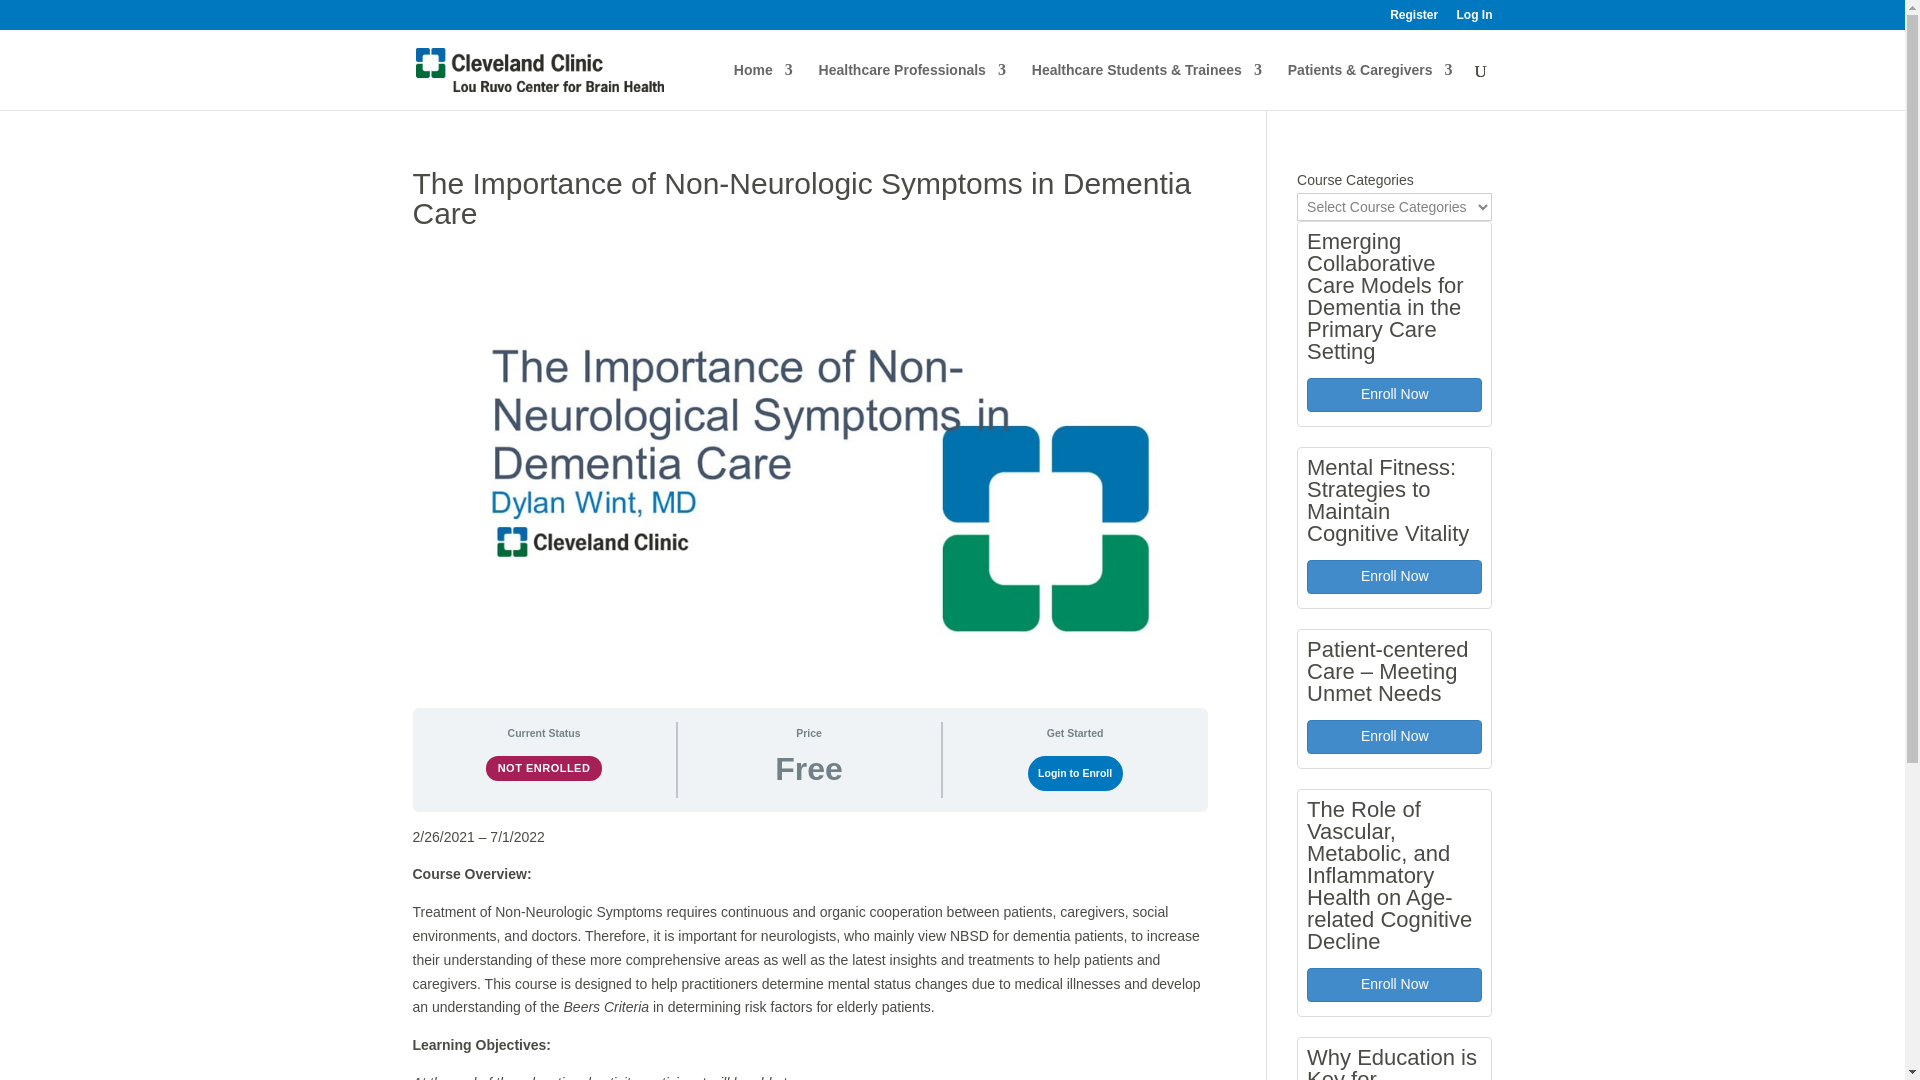  What do you see at coordinates (912, 86) in the screenshot?
I see `Healthcare Professionals` at bounding box center [912, 86].